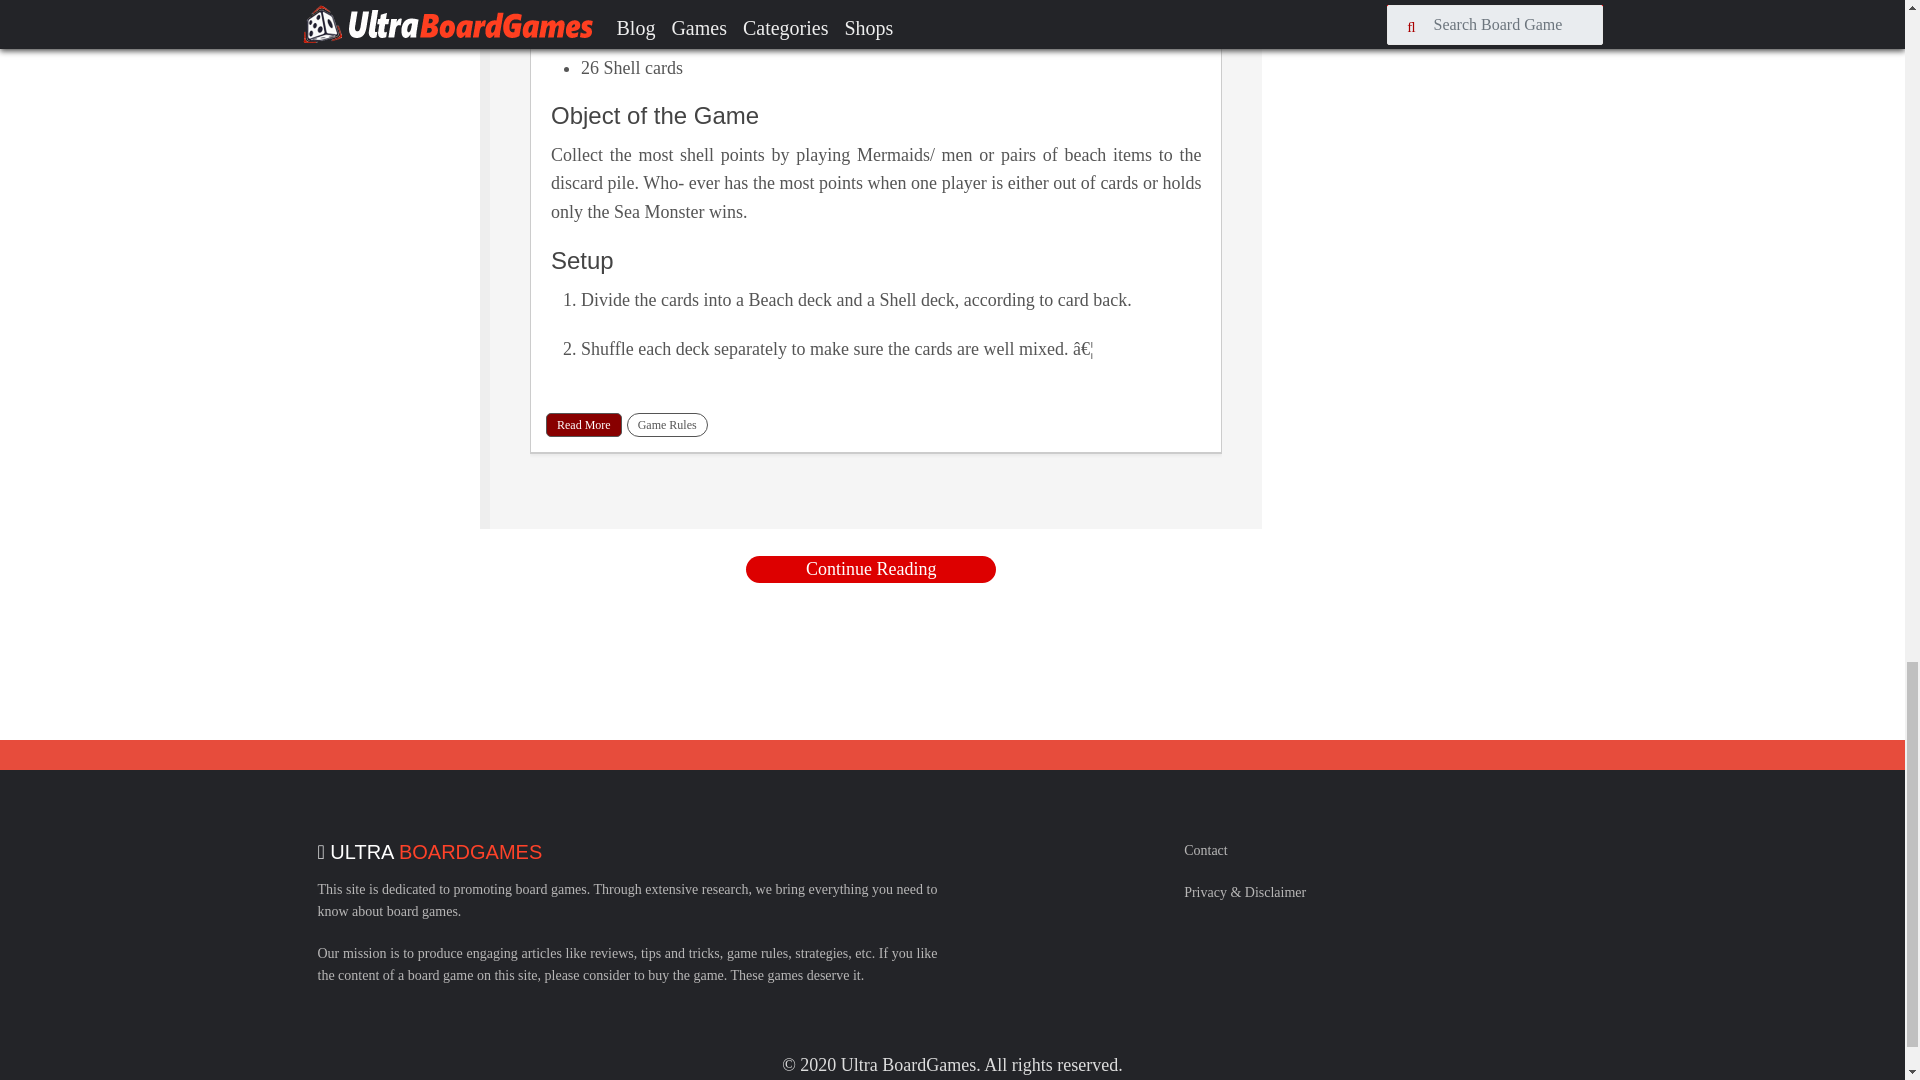  I want to click on Continue Reading, so click(871, 570).